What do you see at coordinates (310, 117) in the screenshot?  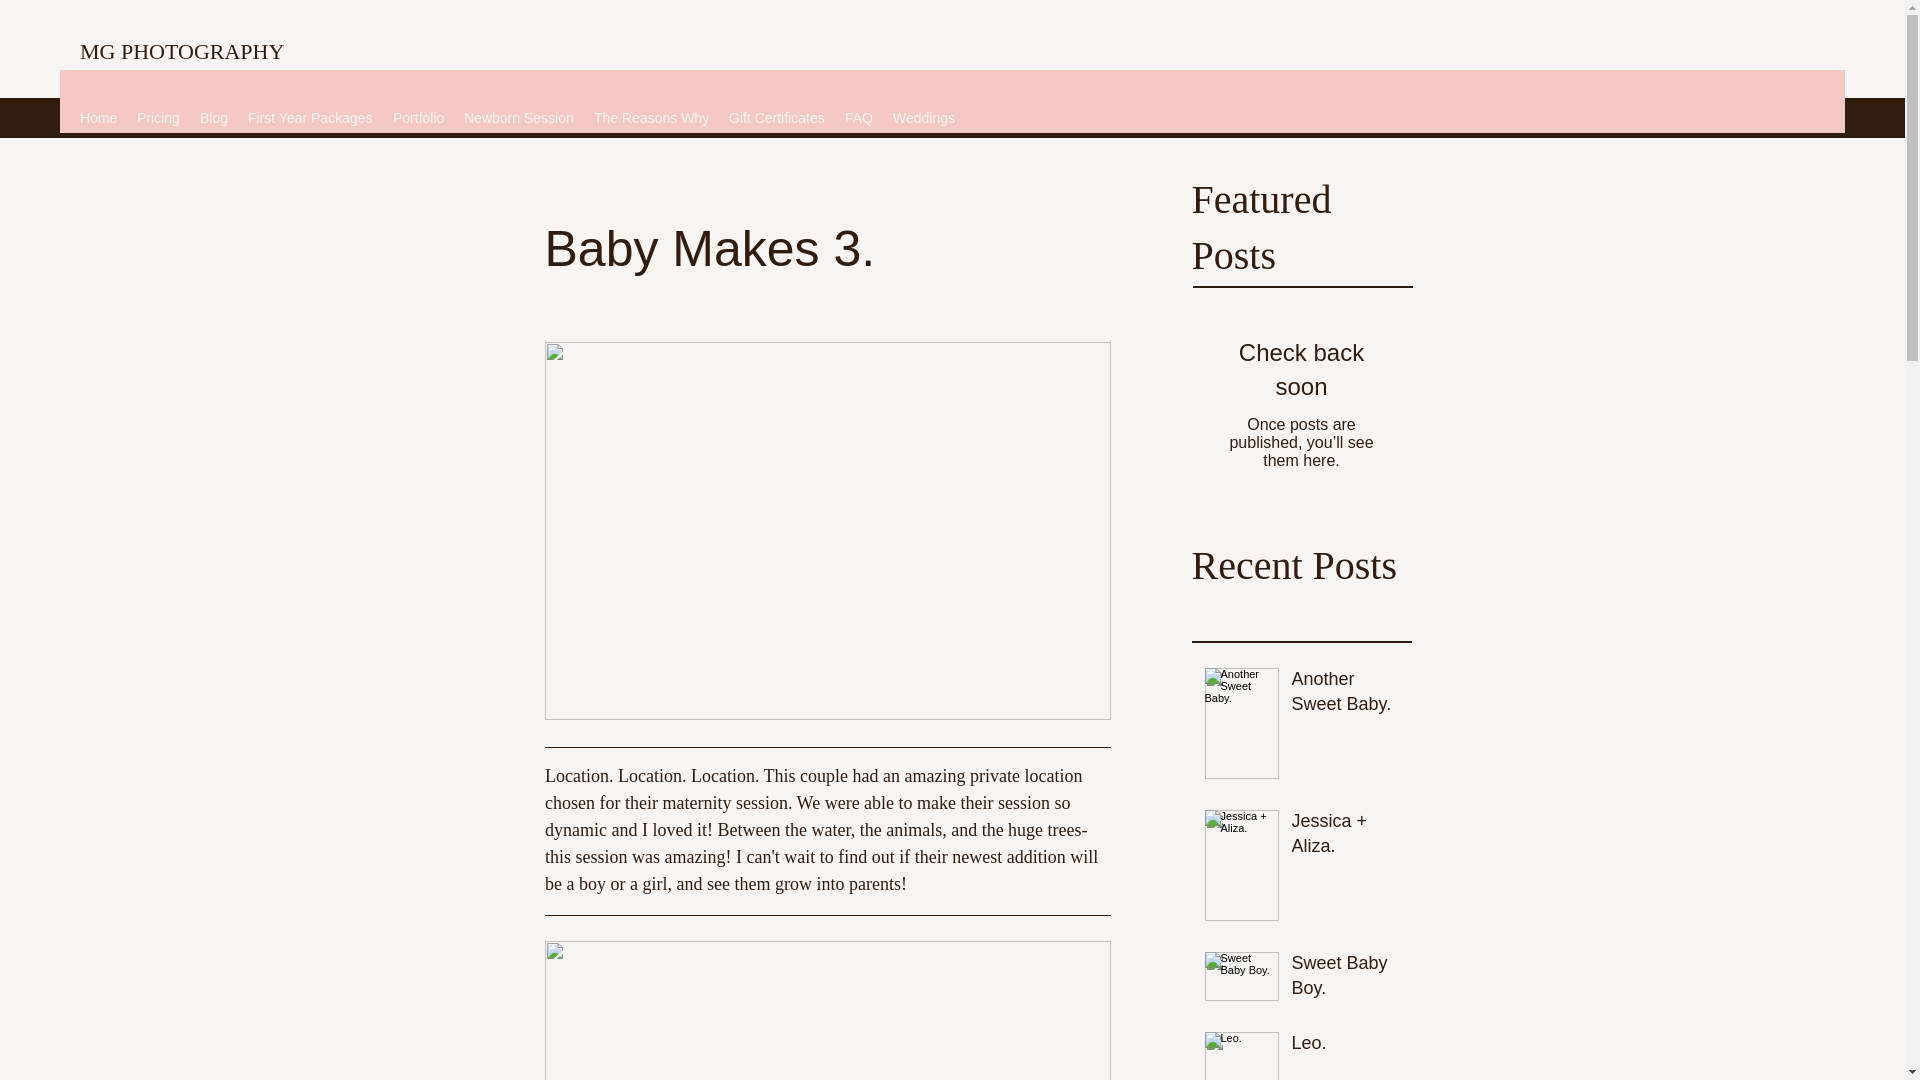 I see `First Year Packages` at bounding box center [310, 117].